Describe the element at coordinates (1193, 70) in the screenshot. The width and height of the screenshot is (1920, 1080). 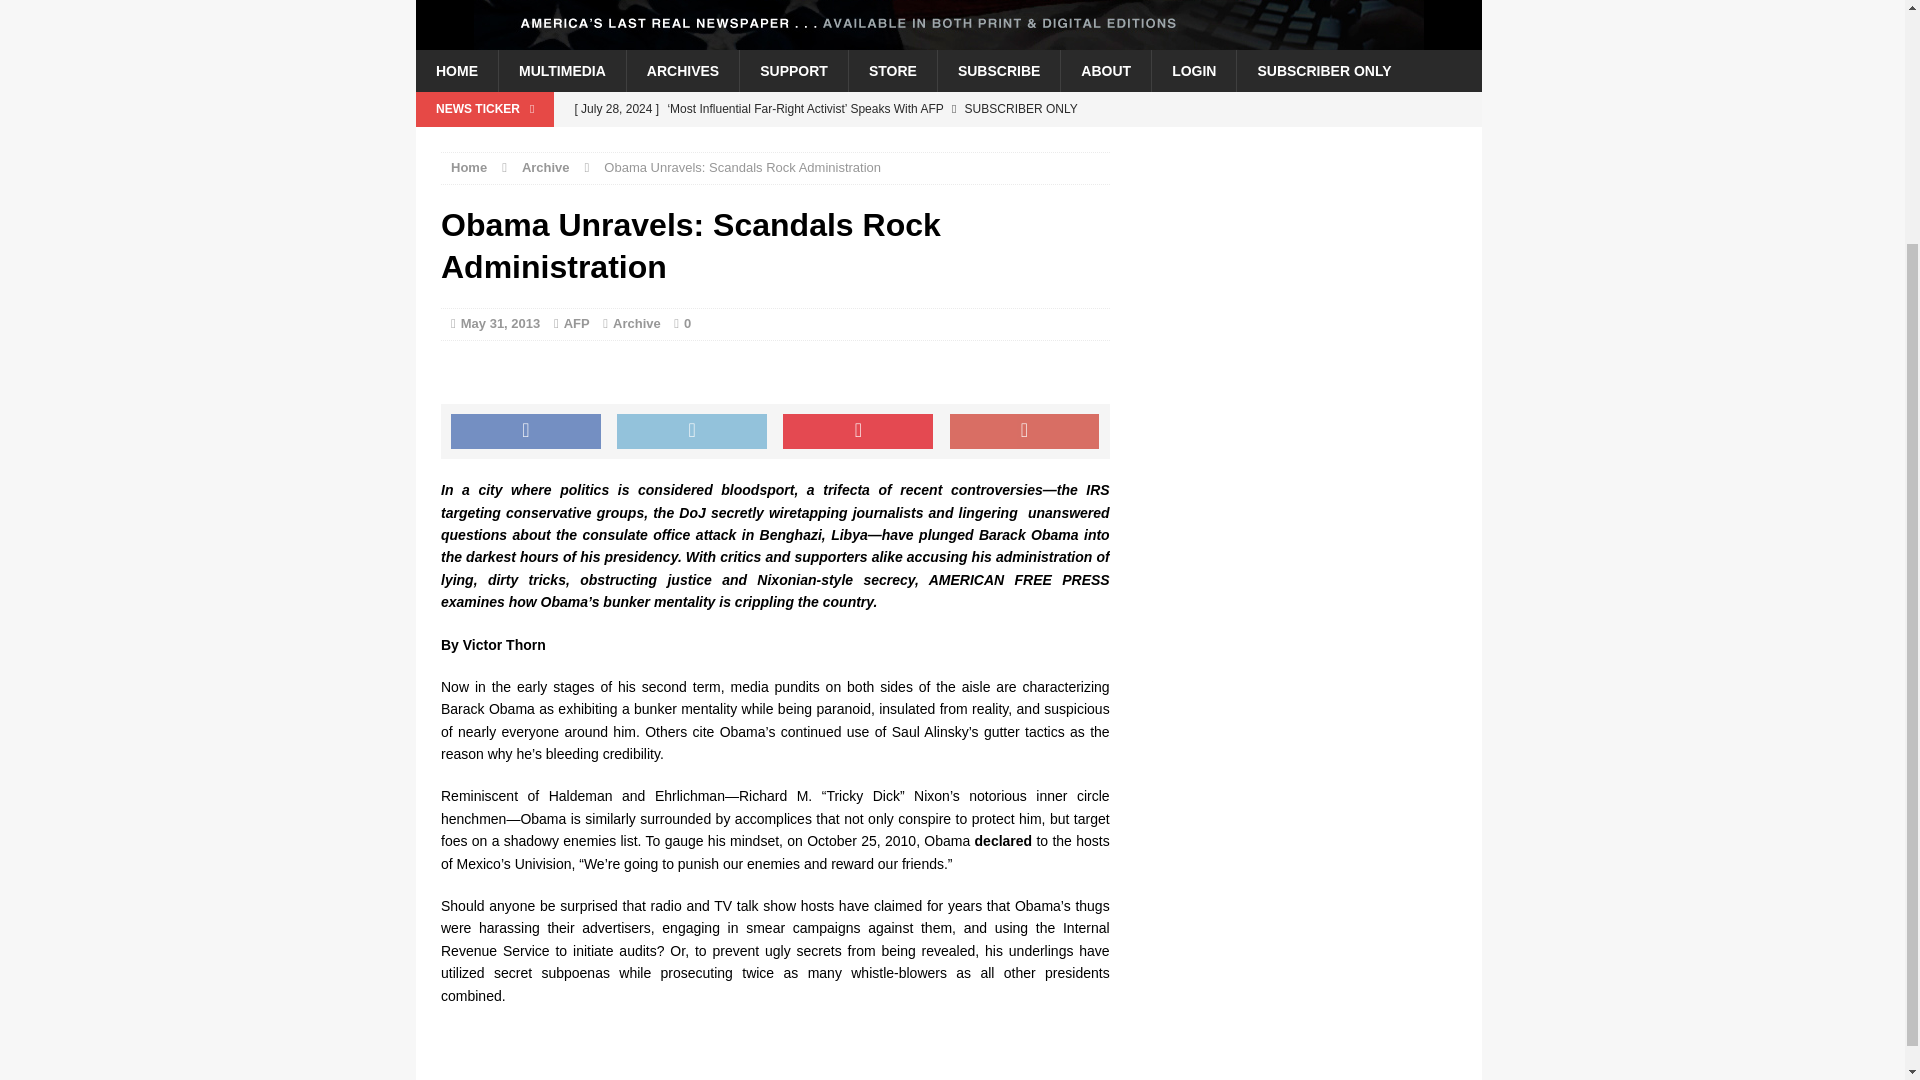
I see `LOGIN` at that location.